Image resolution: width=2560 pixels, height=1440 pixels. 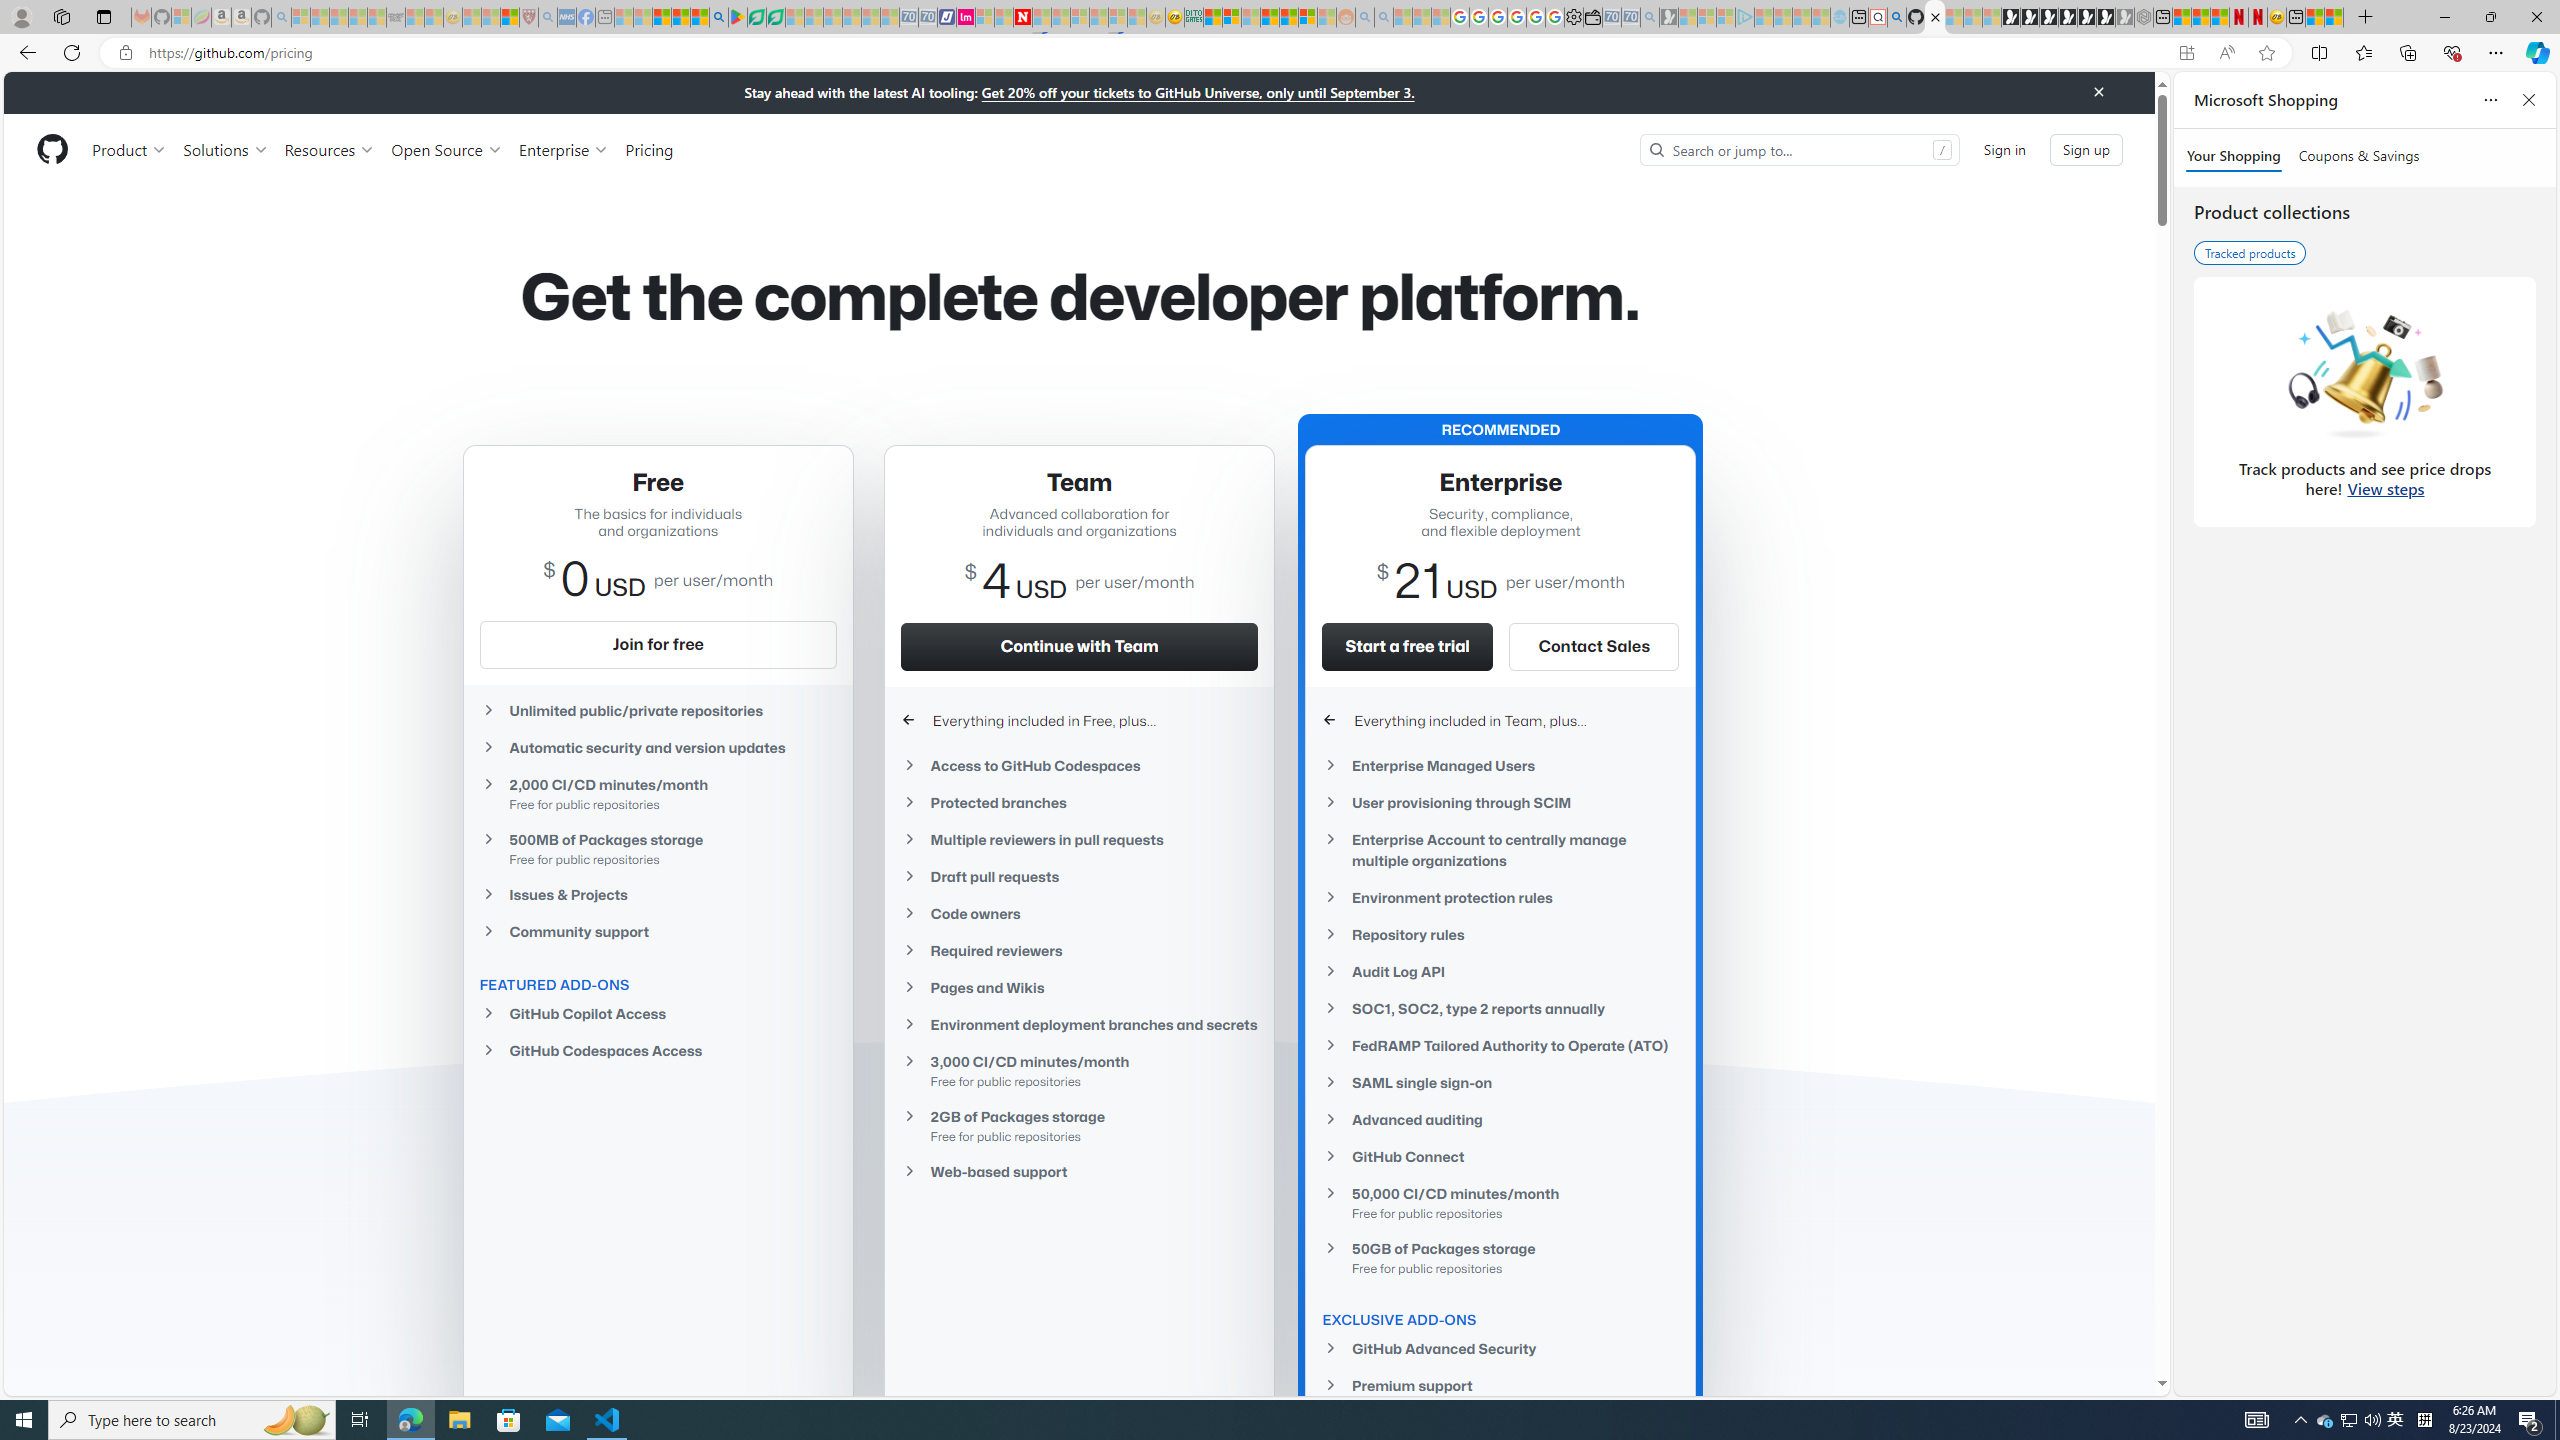 I want to click on Pages and Wikis, so click(x=1080, y=988).